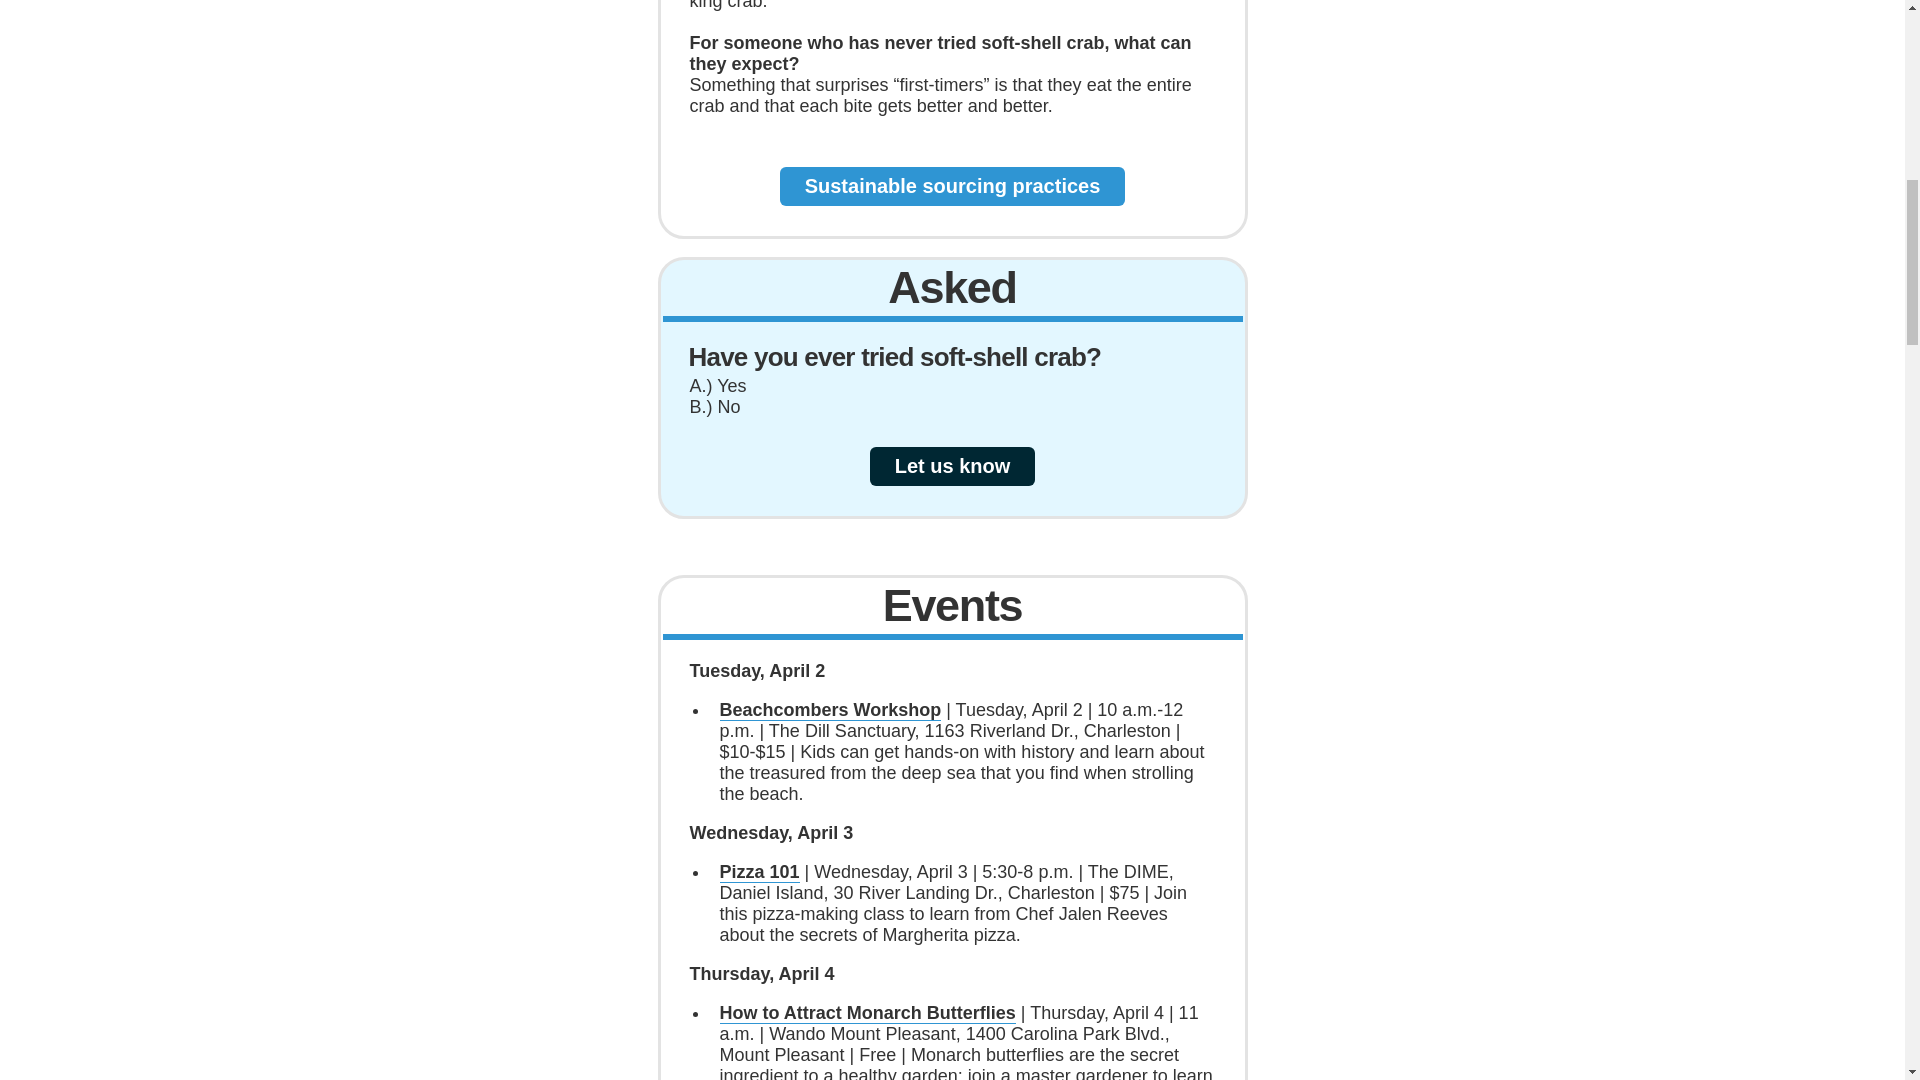 The image size is (1920, 1080). I want to click on Sustainable sourcing practices, so click(952, 185).